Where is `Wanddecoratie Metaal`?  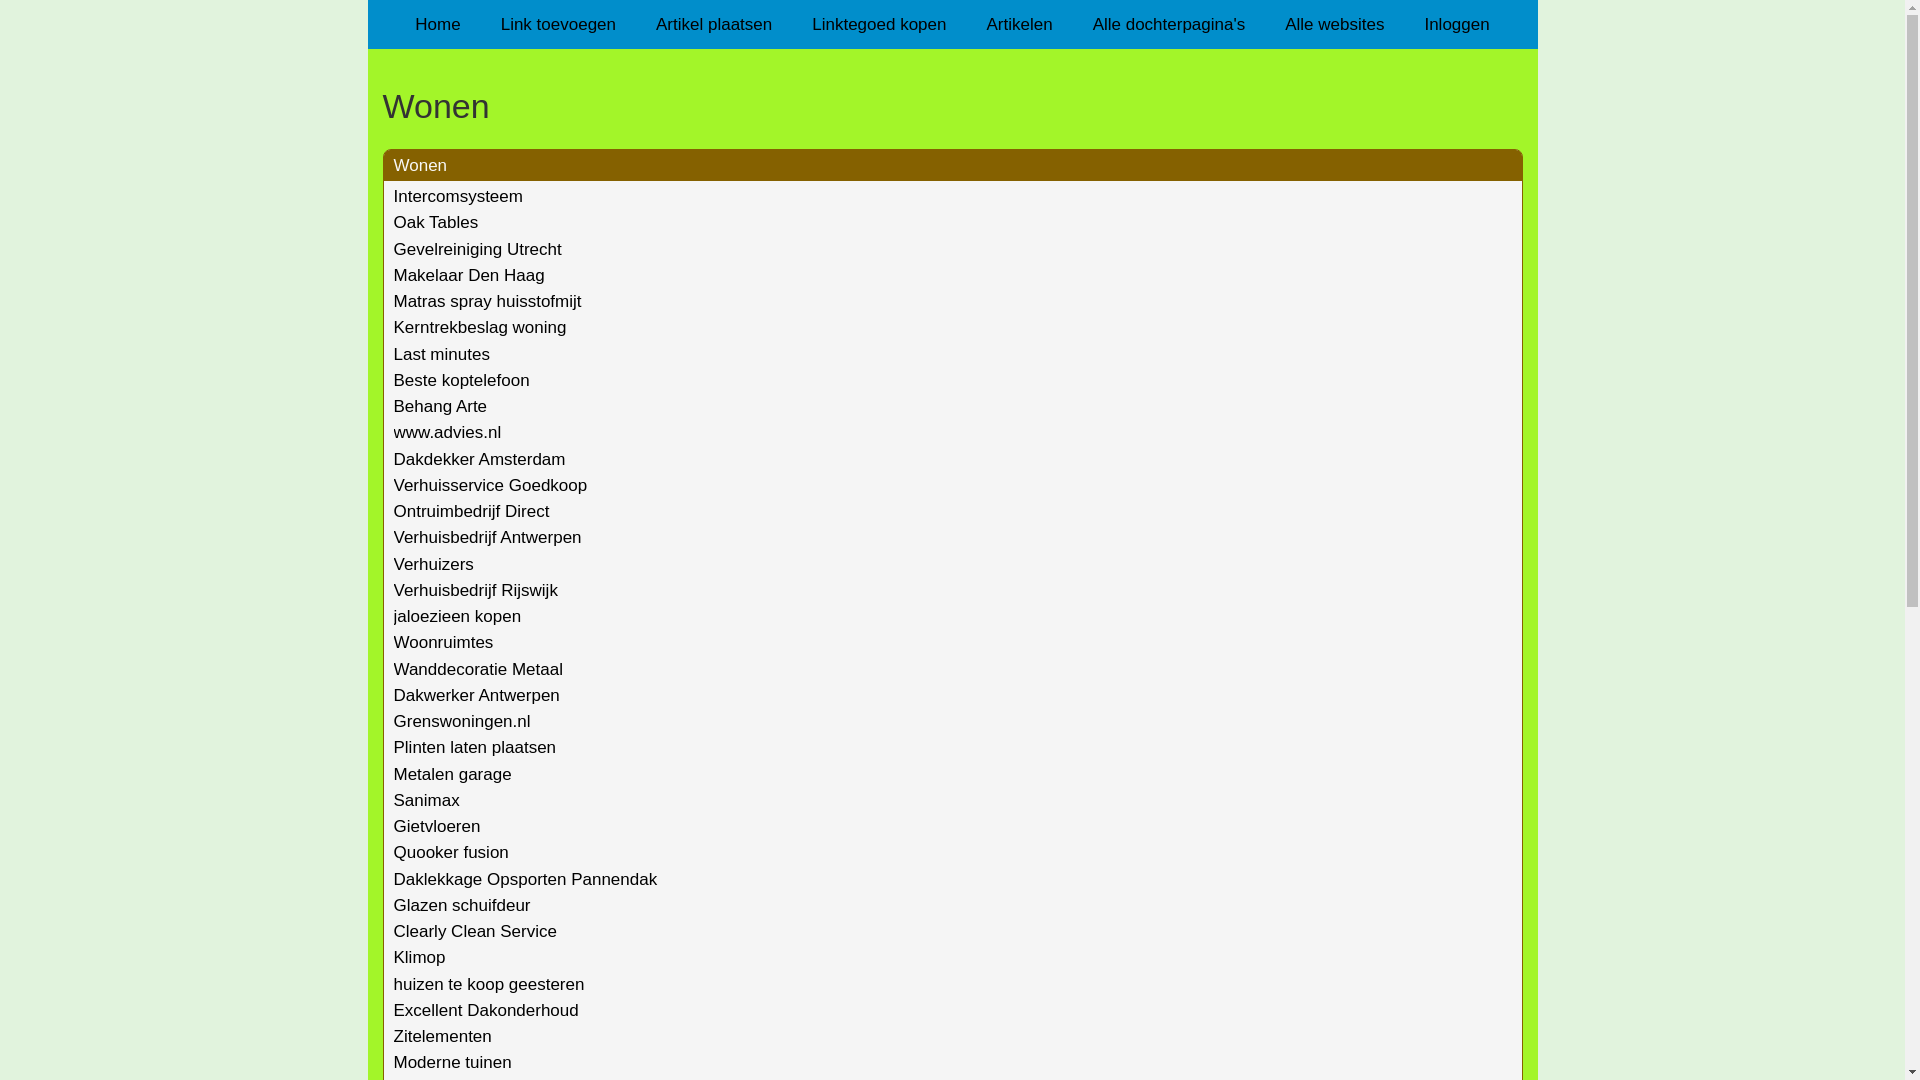 Wanddecoratie Metaal is located at coordinates (478, 670).